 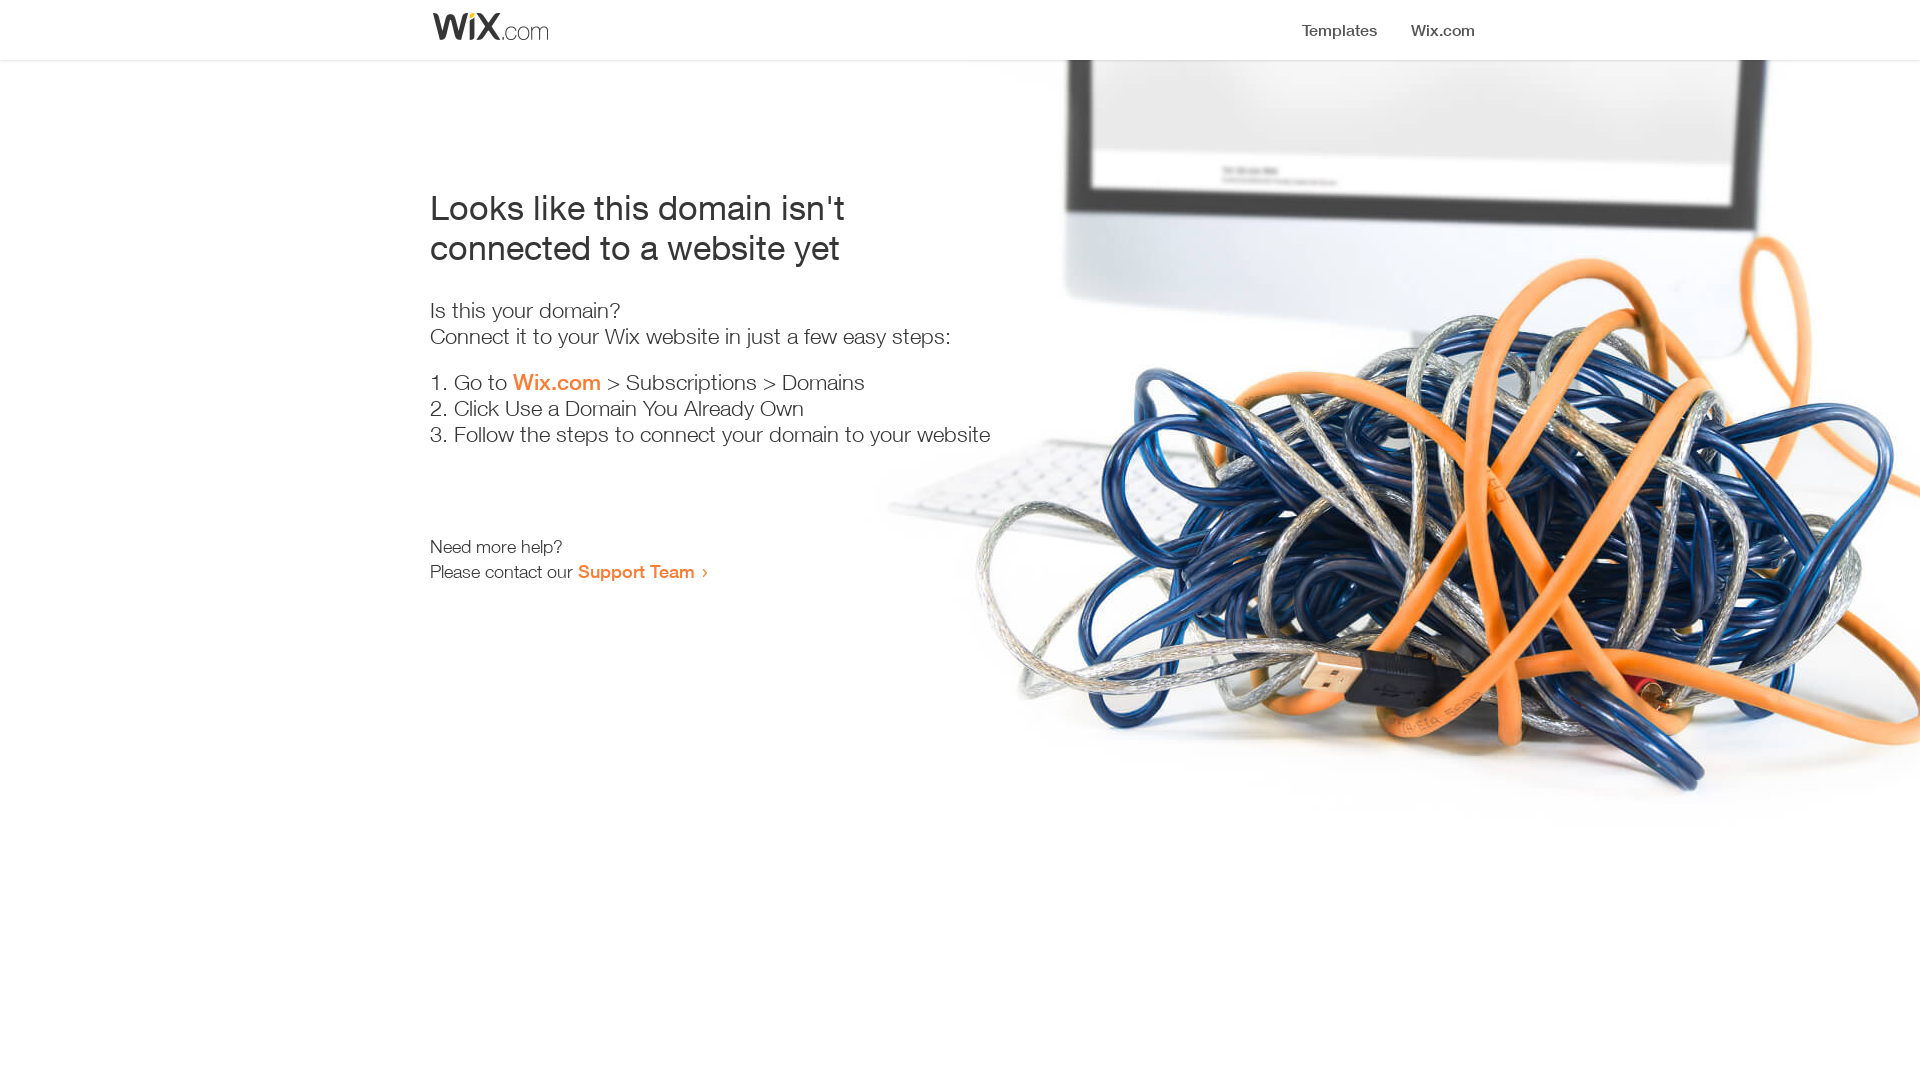 What do you see at coordinates (636, 571) in the screenshot?
I see `Support Team` at bounding box center [636, 571].